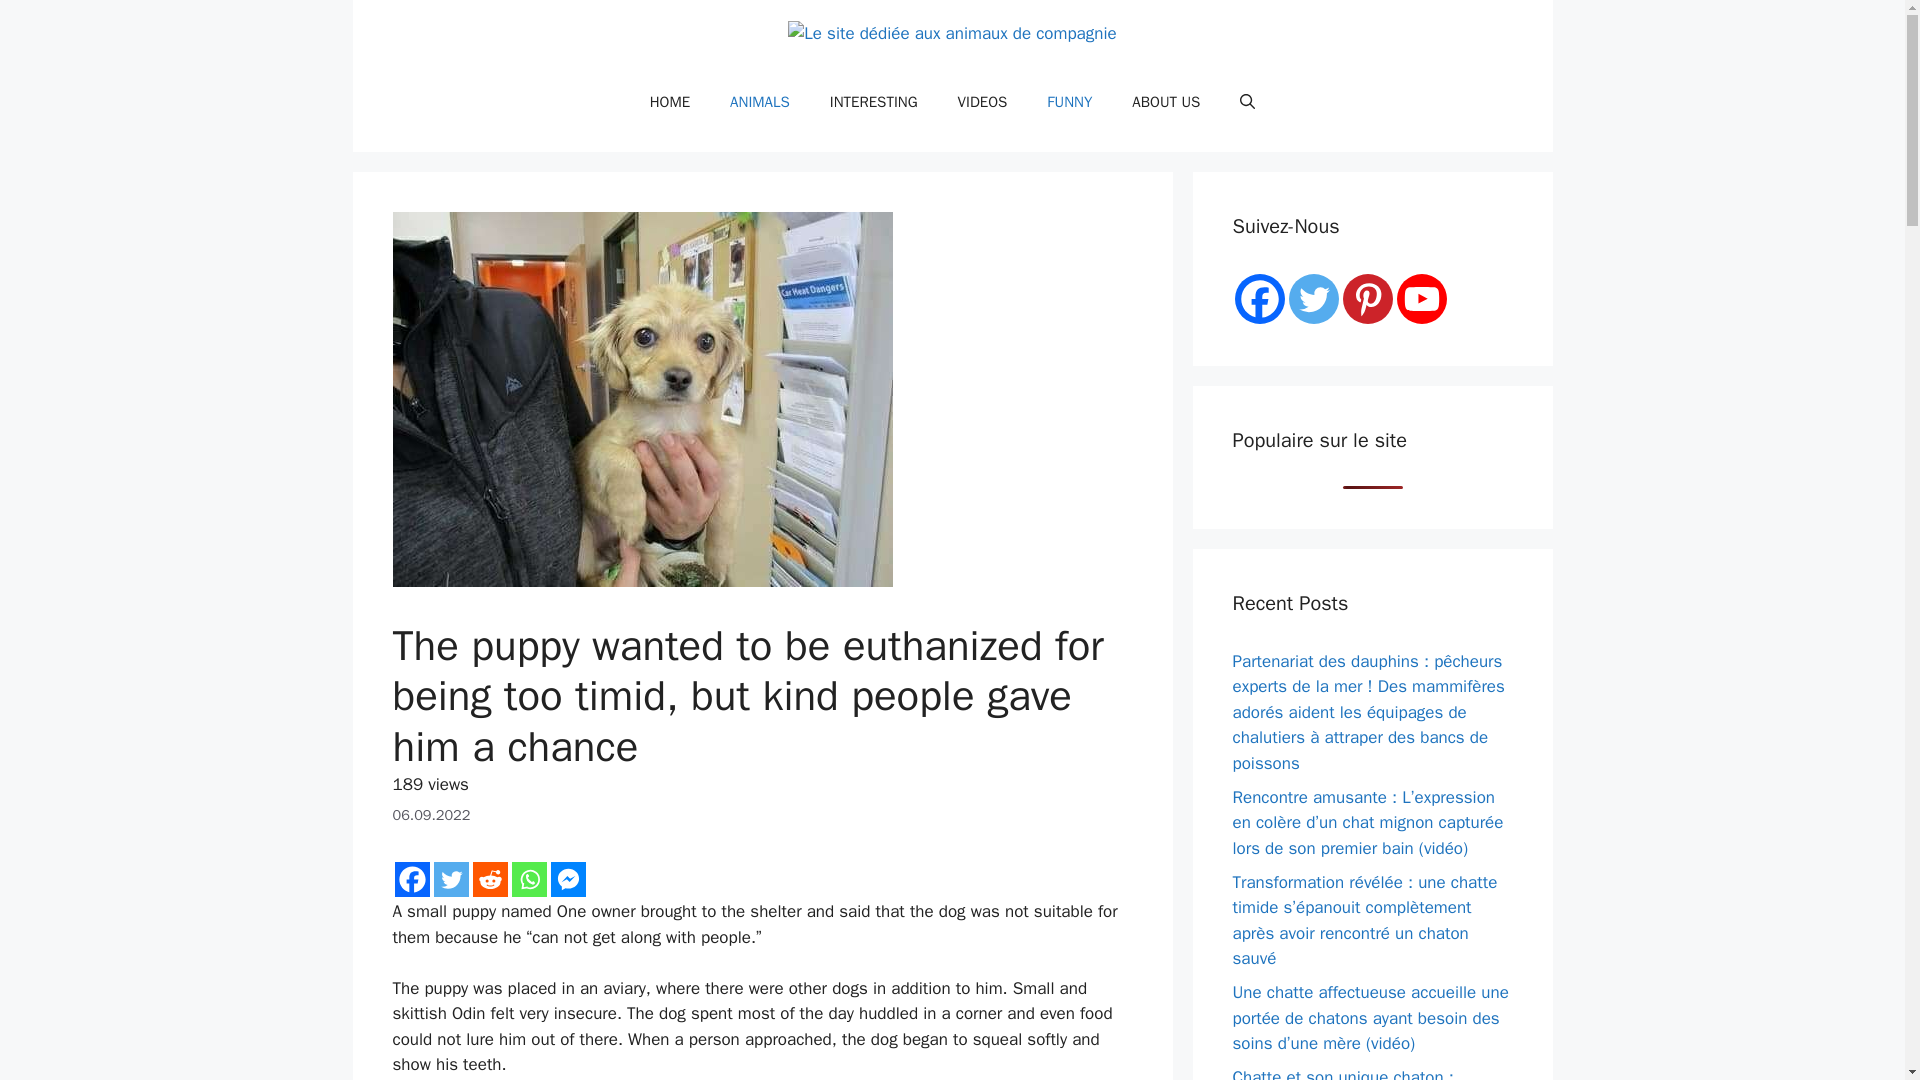 This screenshot has height=1080, width=1920. I want to click on ABOUT US, so click(1165, 102).